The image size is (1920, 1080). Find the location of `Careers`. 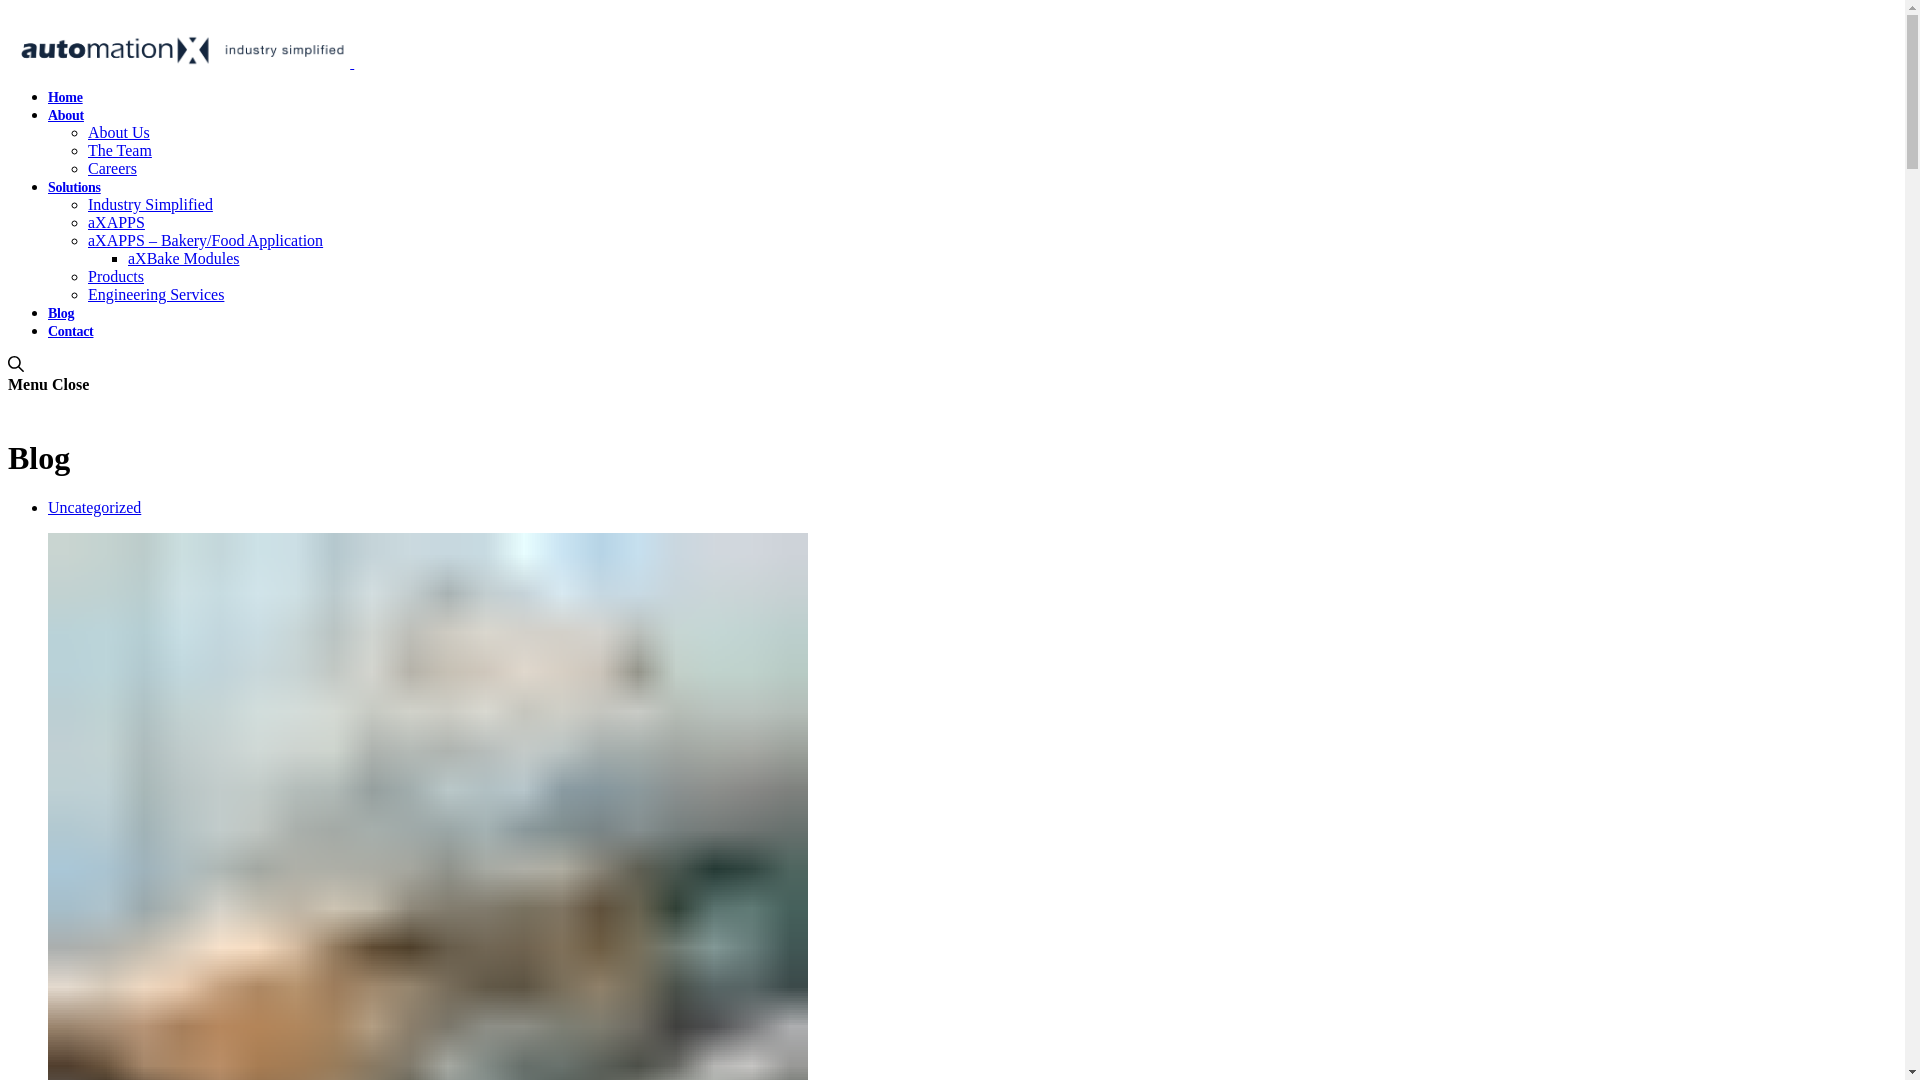

Careers is located at coordinates (112, 168).